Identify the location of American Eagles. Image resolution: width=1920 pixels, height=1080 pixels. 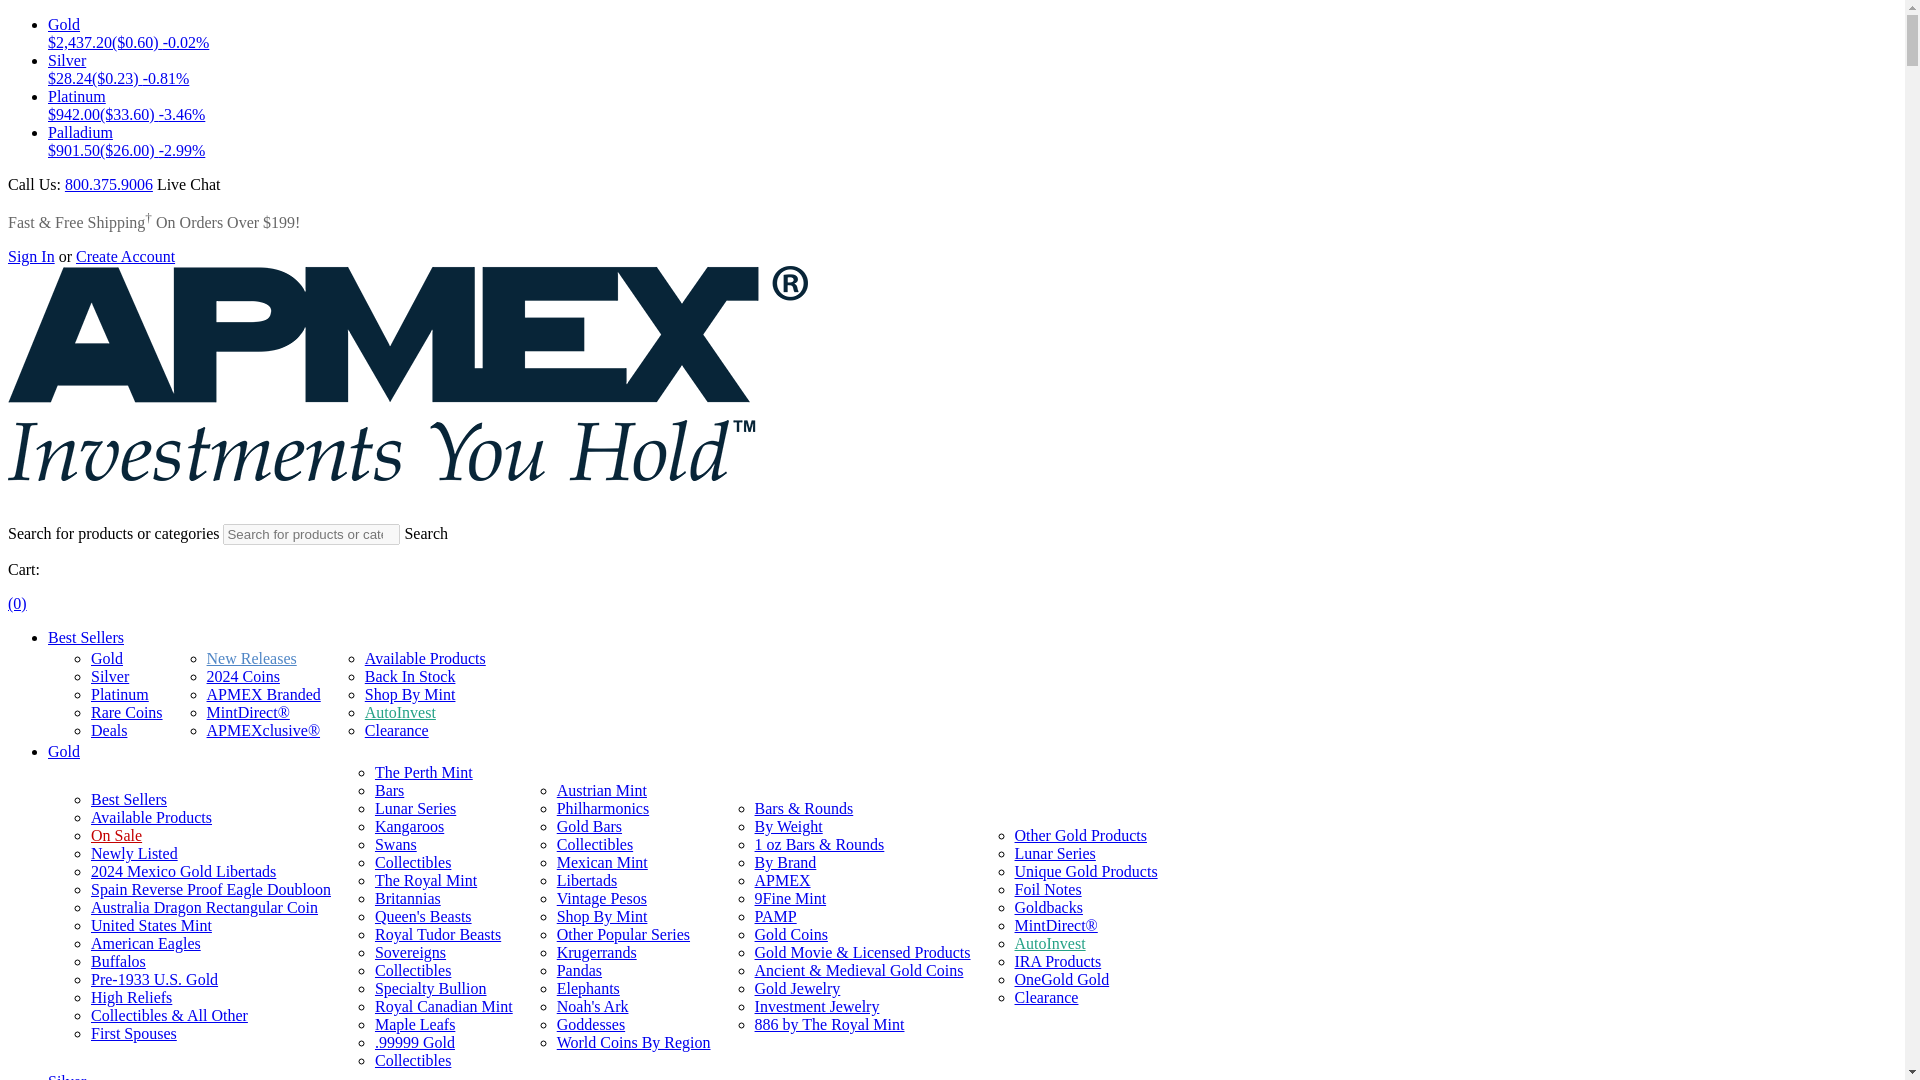
(146, 943).